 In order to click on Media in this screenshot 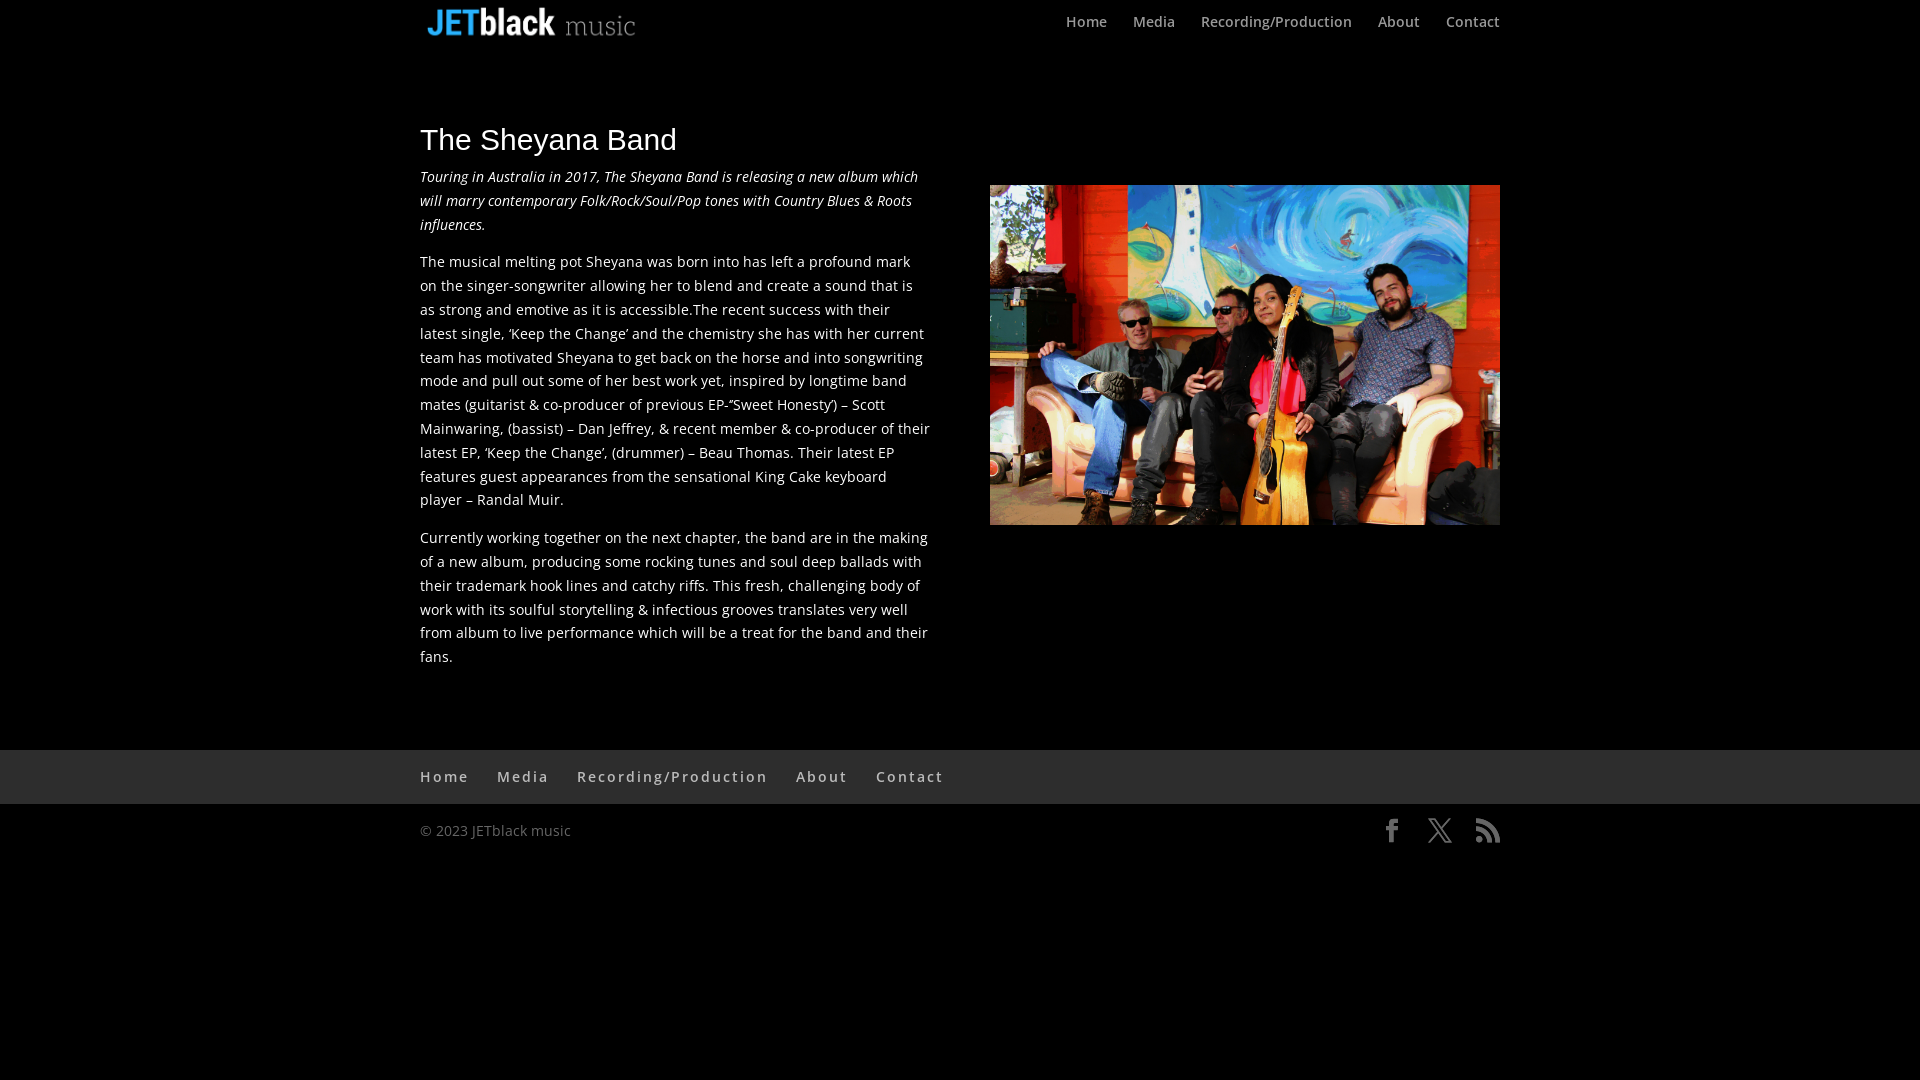, I will do `click(1154, 30)`.